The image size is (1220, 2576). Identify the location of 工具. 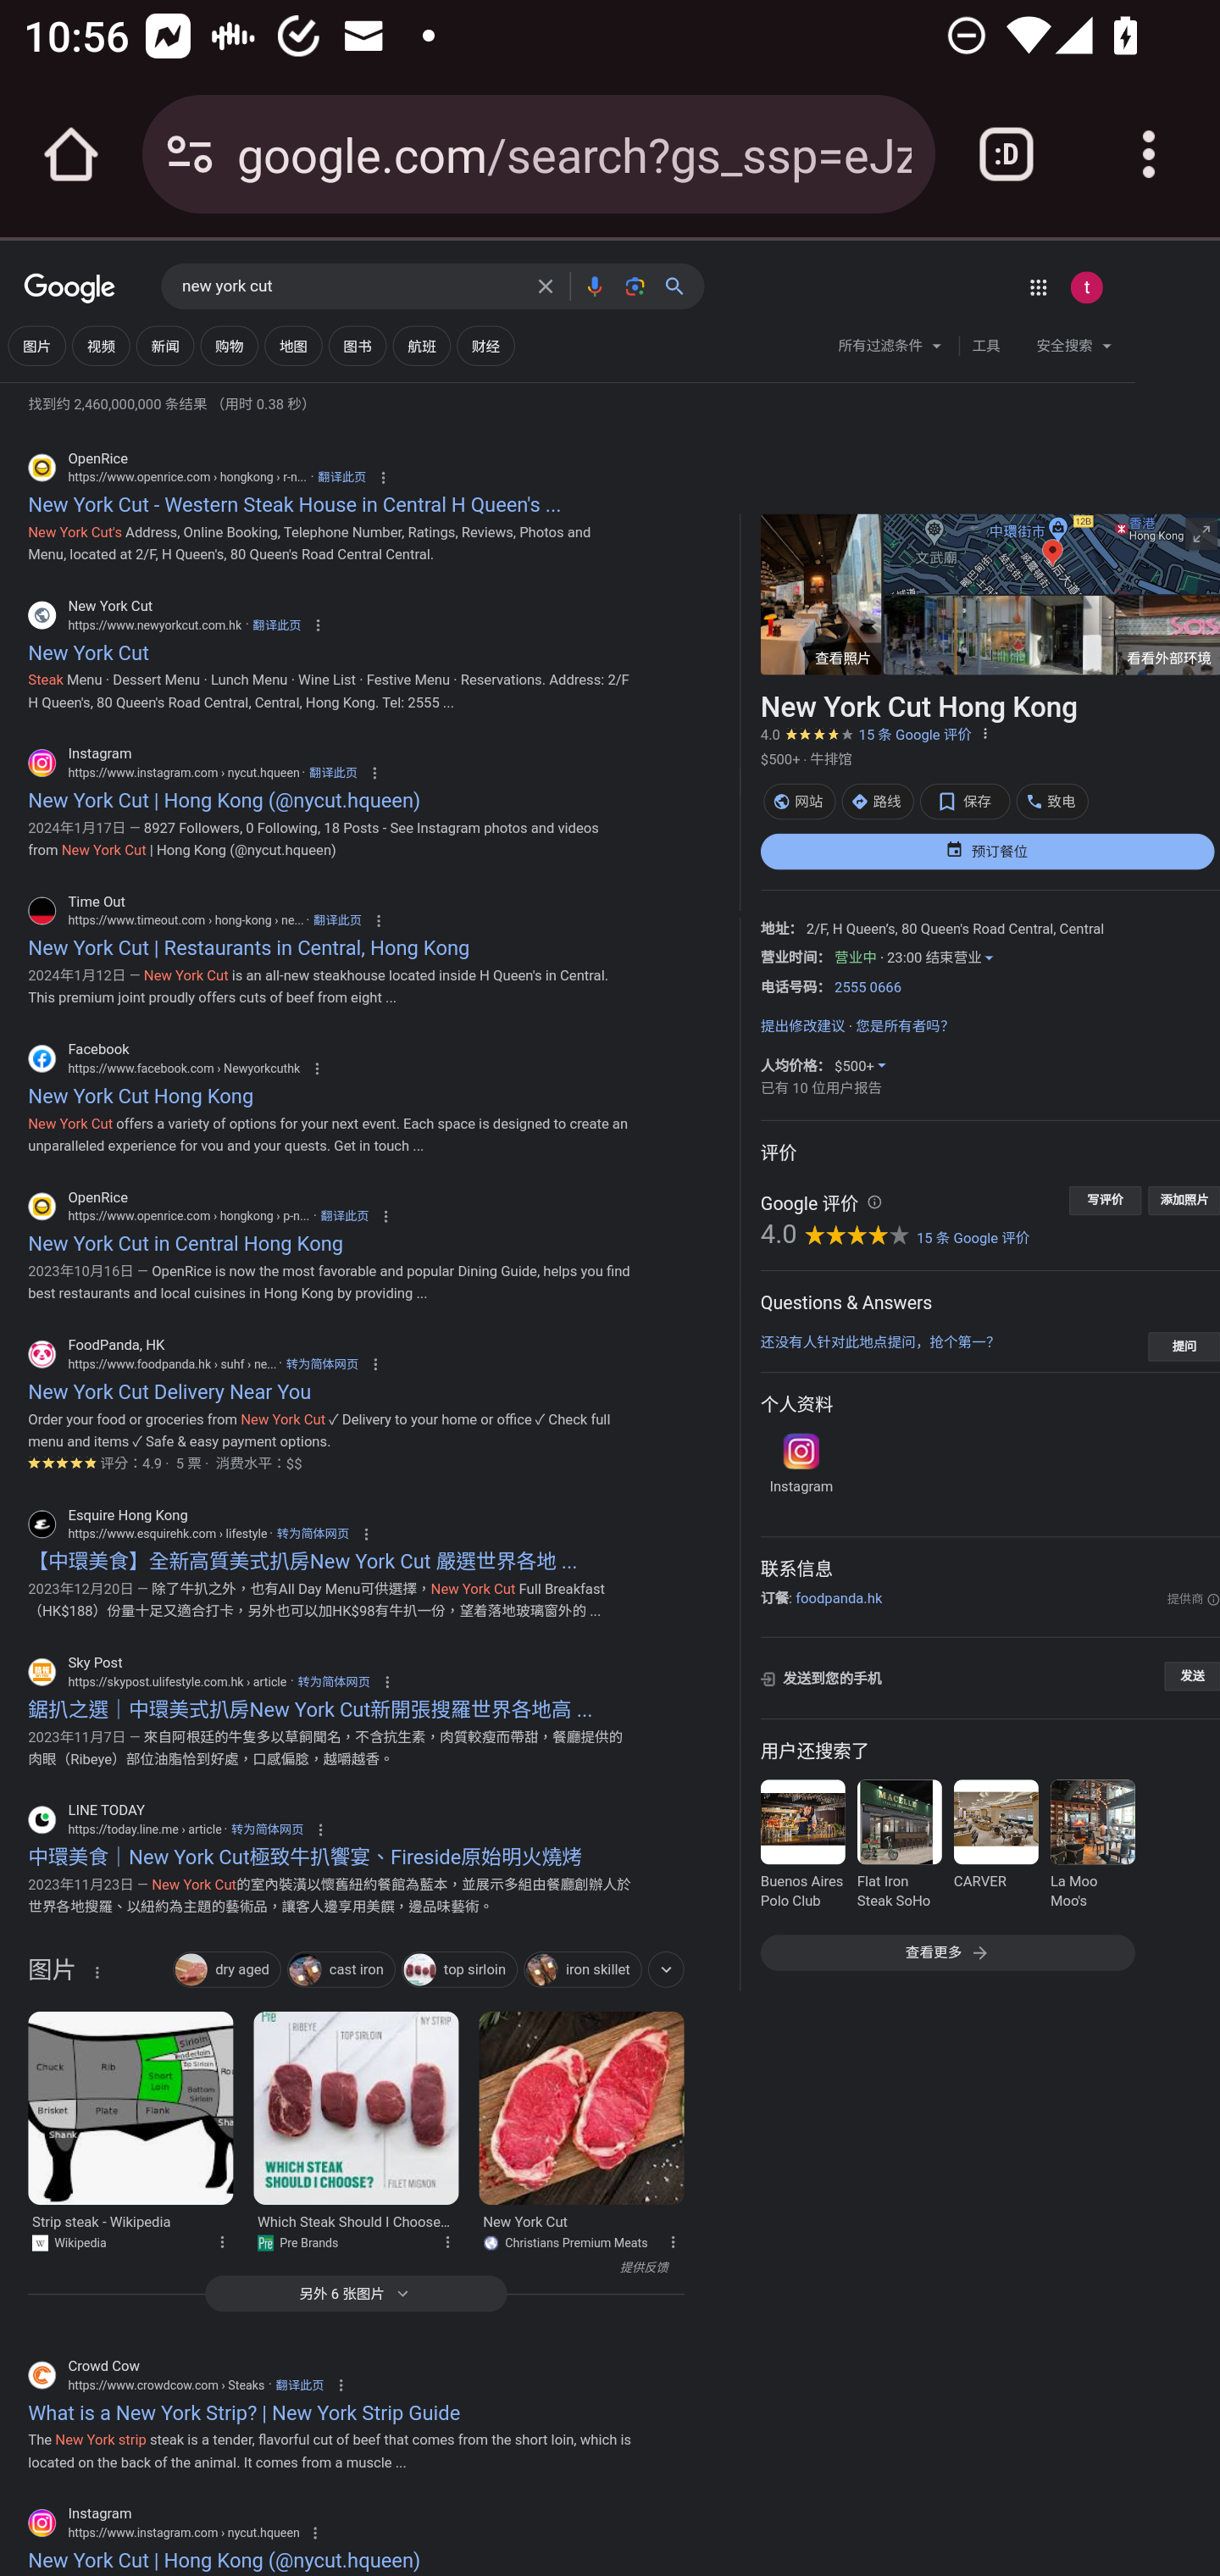
(985, 345).